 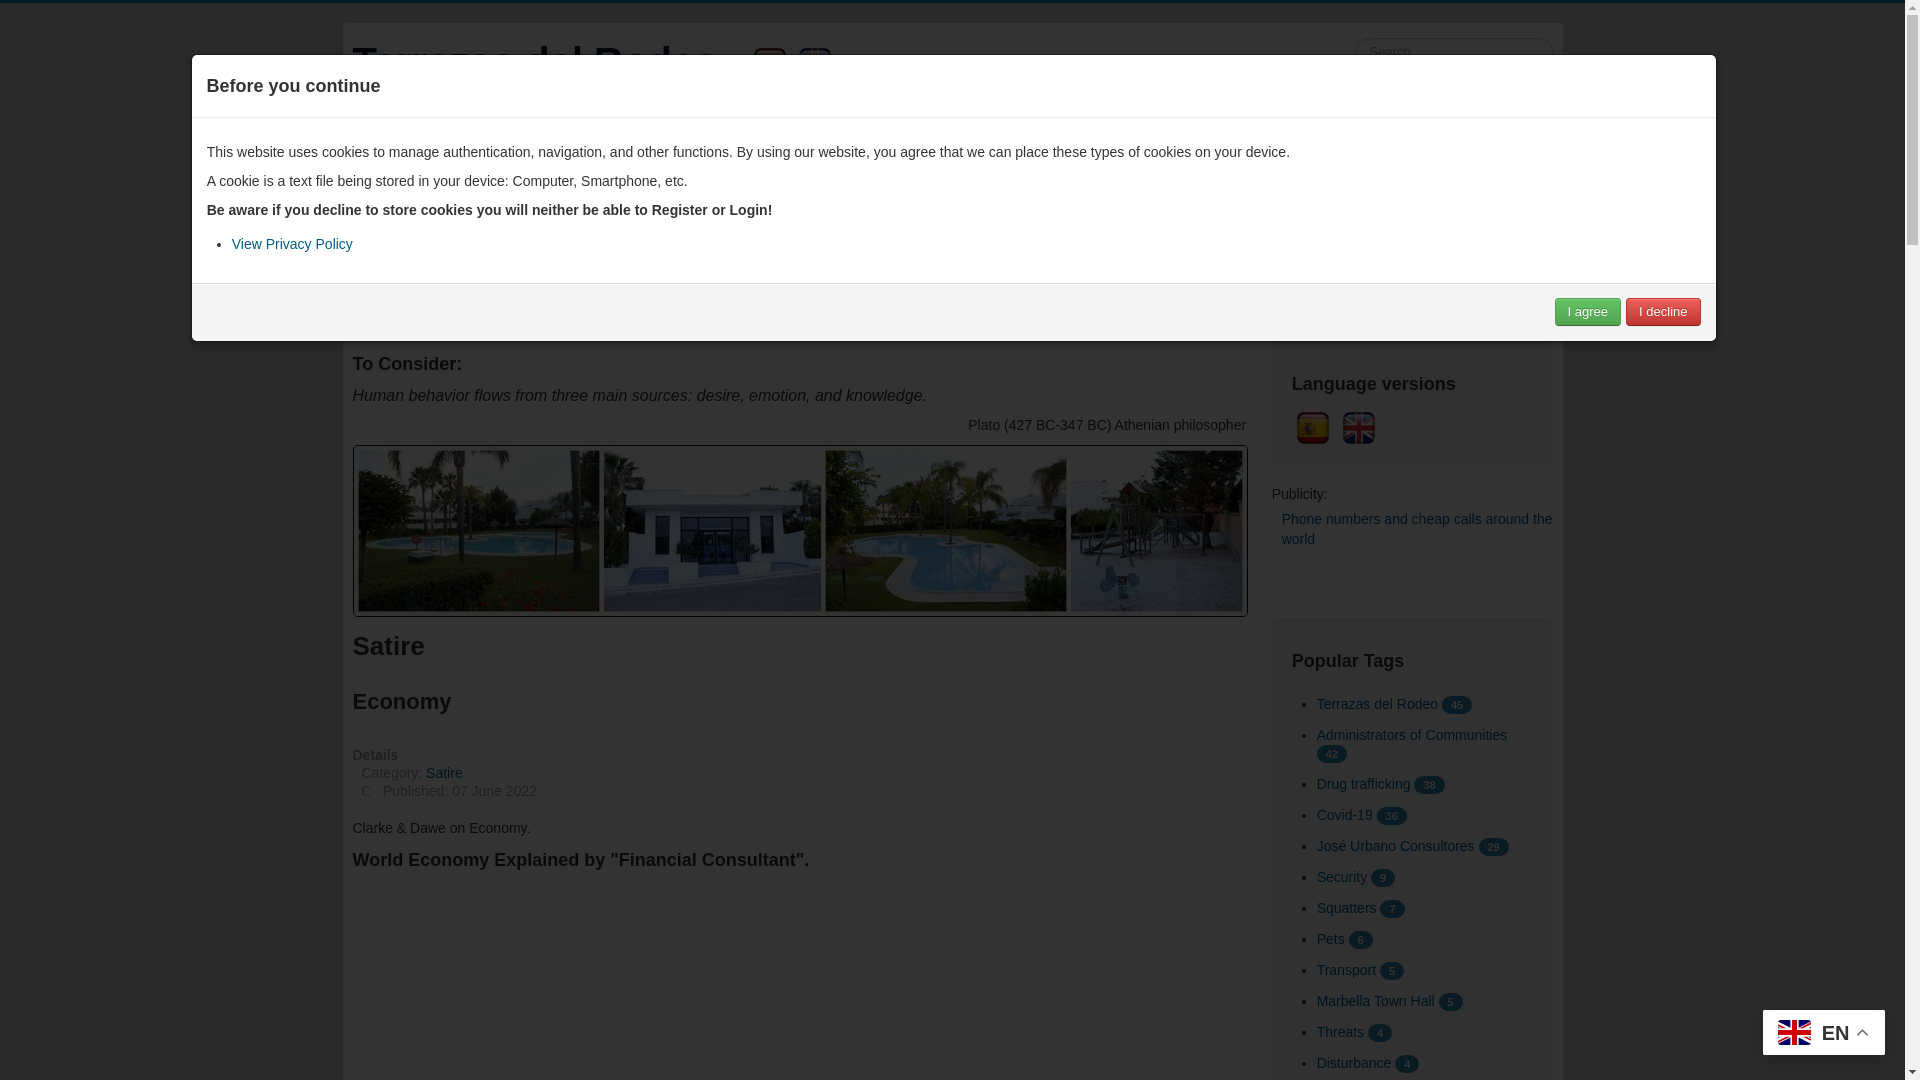 I want to click on News, so click(x=528, y=154).